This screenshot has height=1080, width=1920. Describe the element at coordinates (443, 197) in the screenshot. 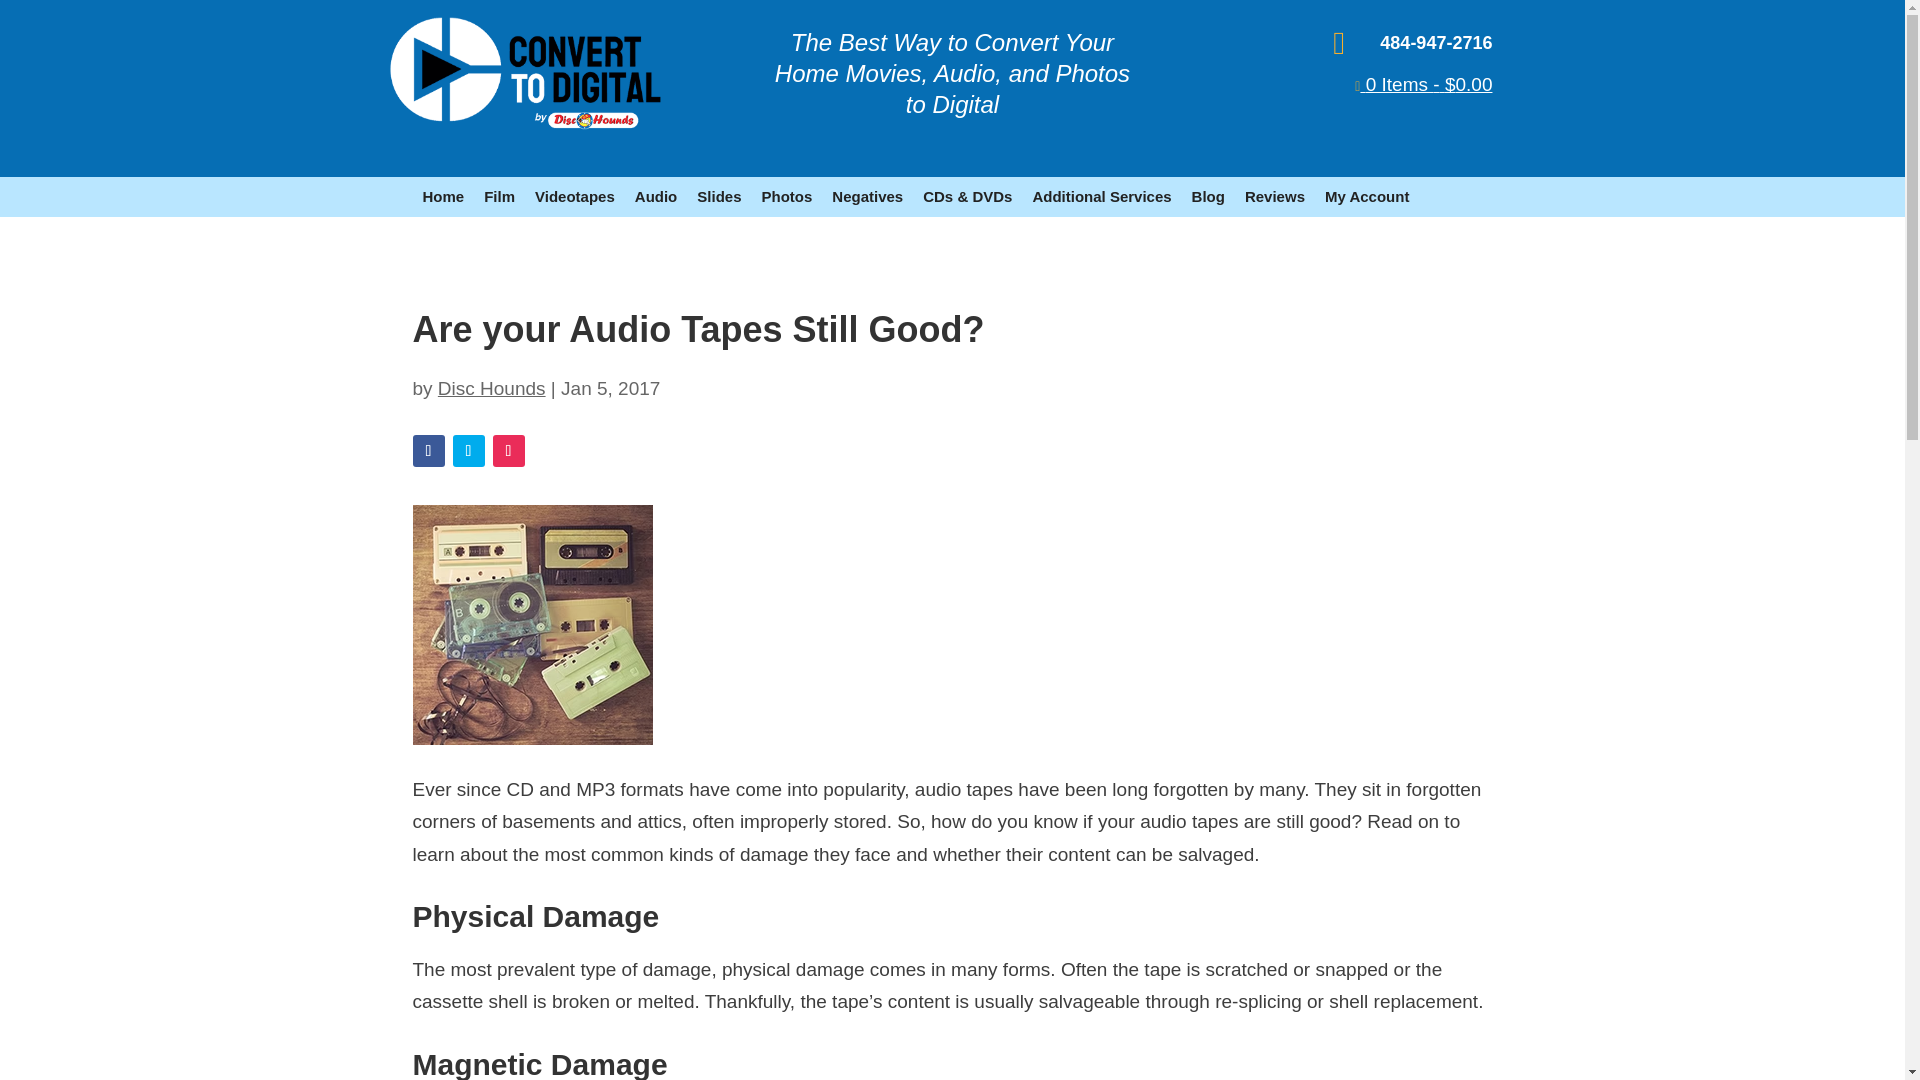

I see `Home` at that location.